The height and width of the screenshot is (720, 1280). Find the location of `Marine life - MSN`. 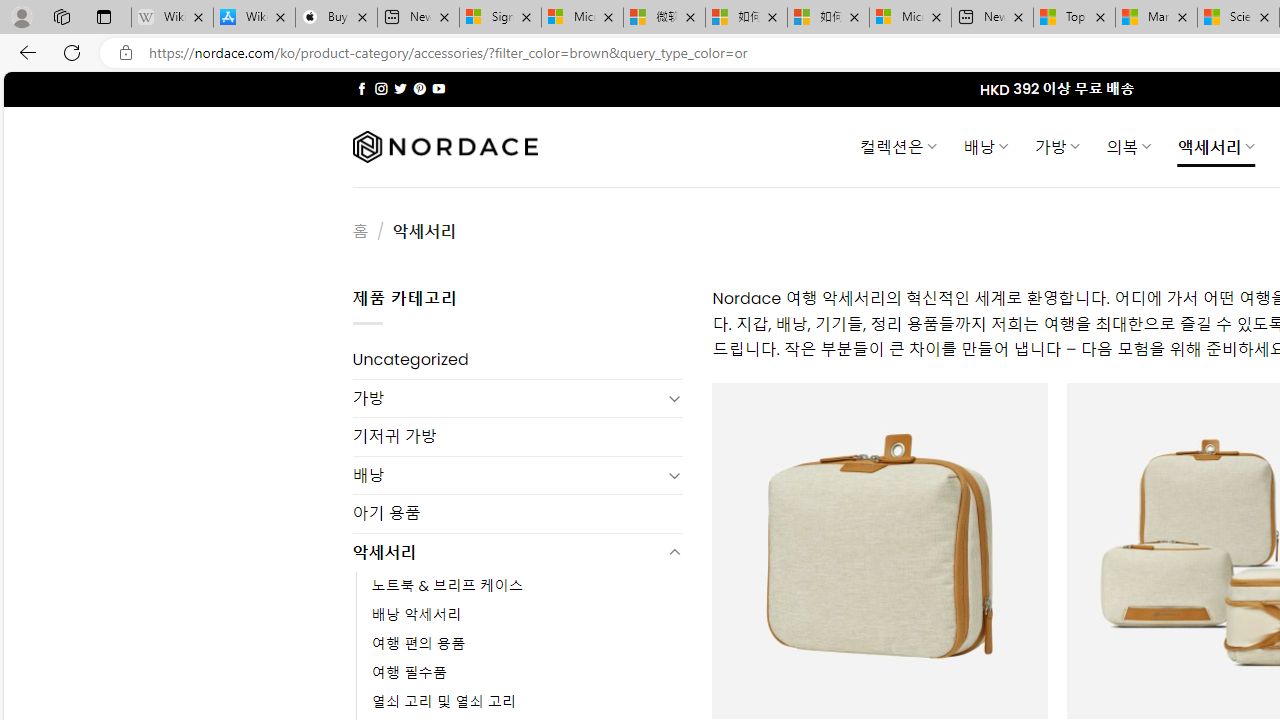

Marine life - MSN is located at coordinates (1156, 18).